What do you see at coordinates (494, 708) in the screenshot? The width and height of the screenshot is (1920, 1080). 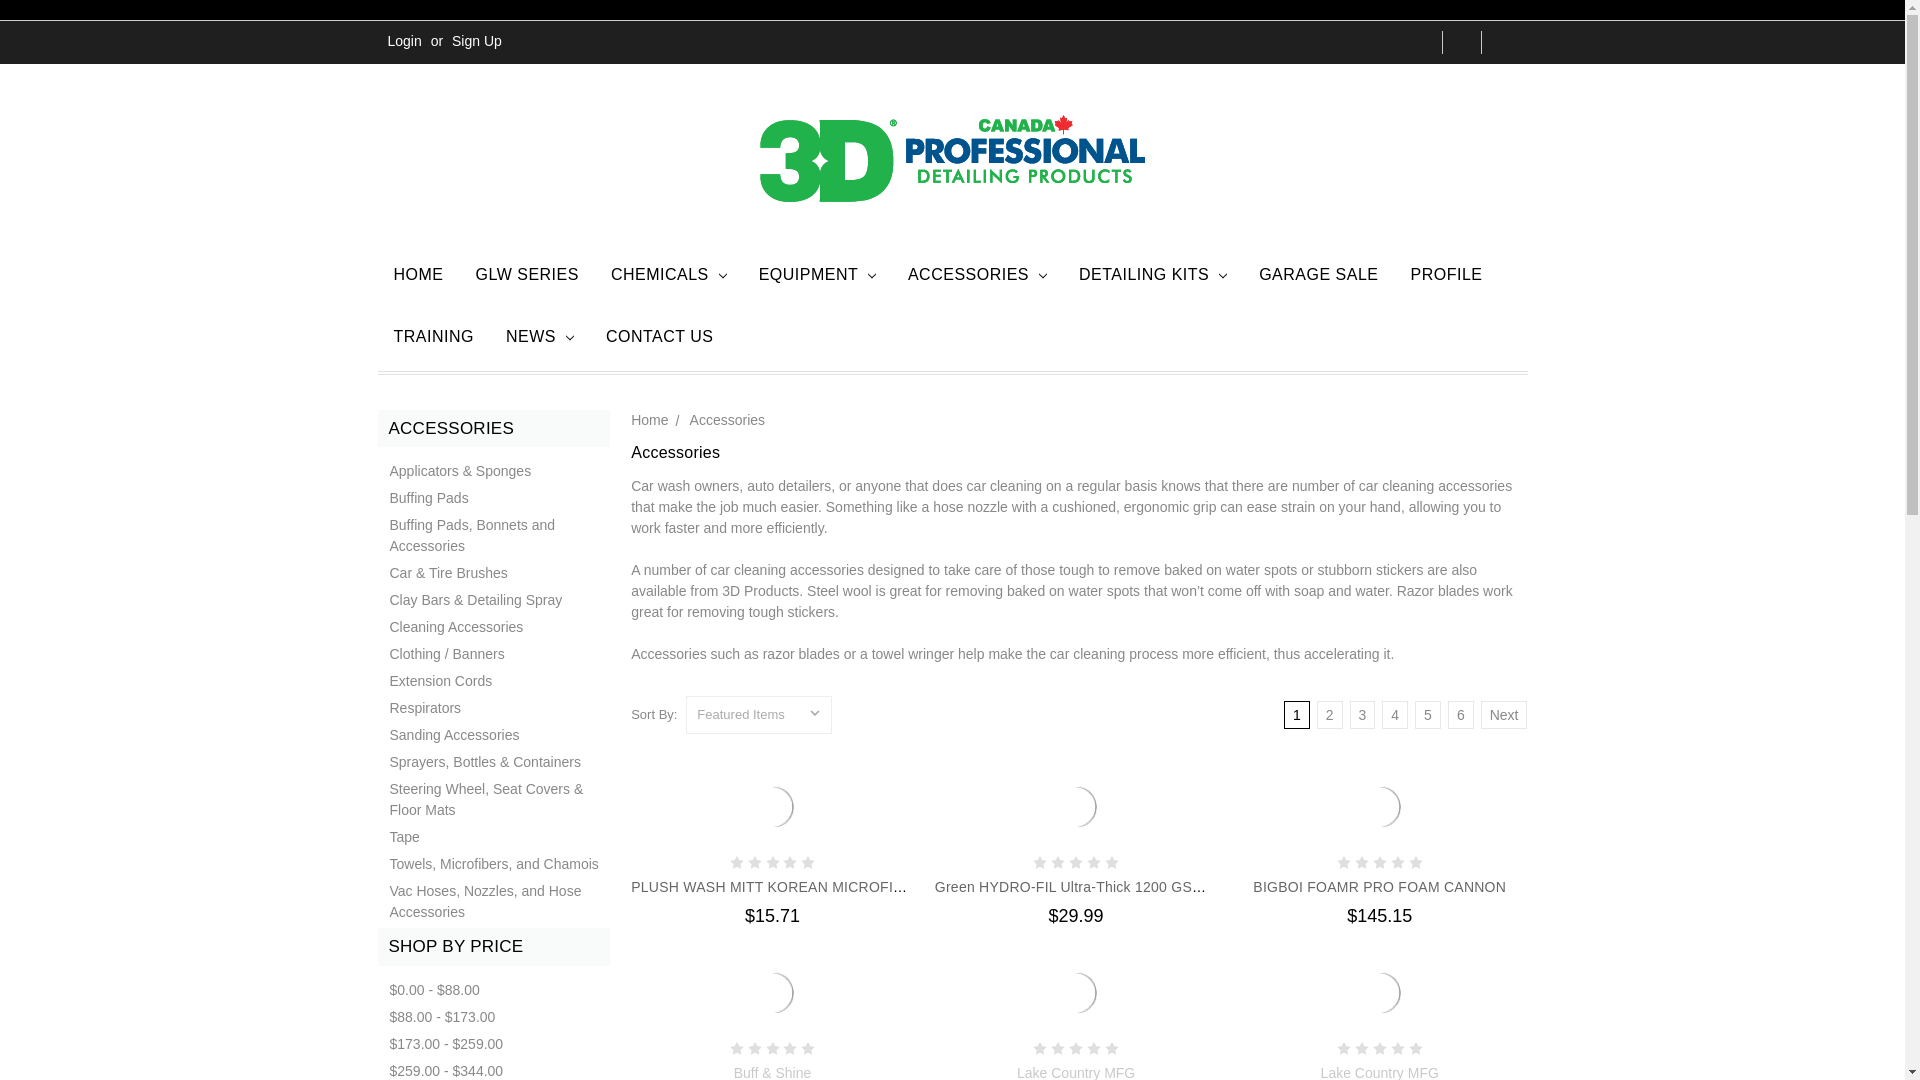 I see `Respirators` at bounding box center [494, 708].